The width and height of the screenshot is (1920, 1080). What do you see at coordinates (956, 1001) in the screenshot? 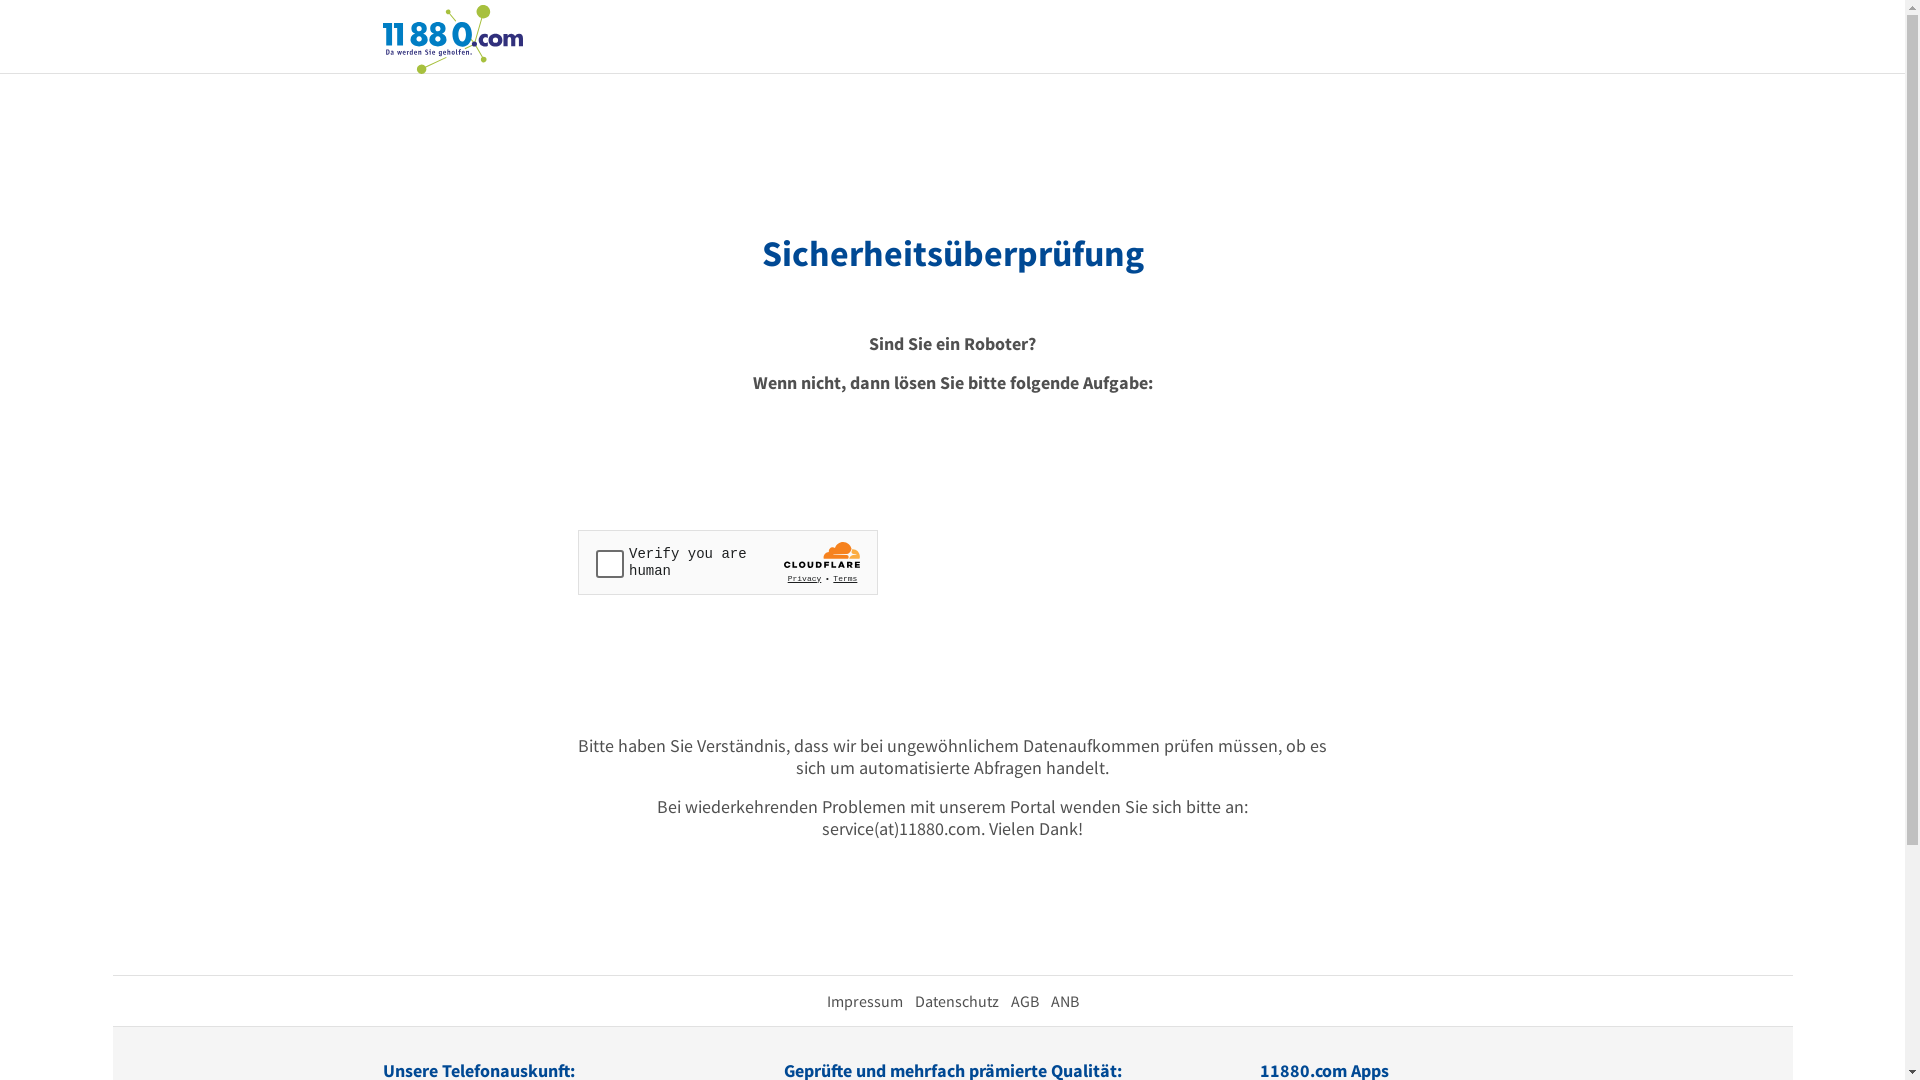
I see `Datenschutz` at bounding box center [956, 1001].